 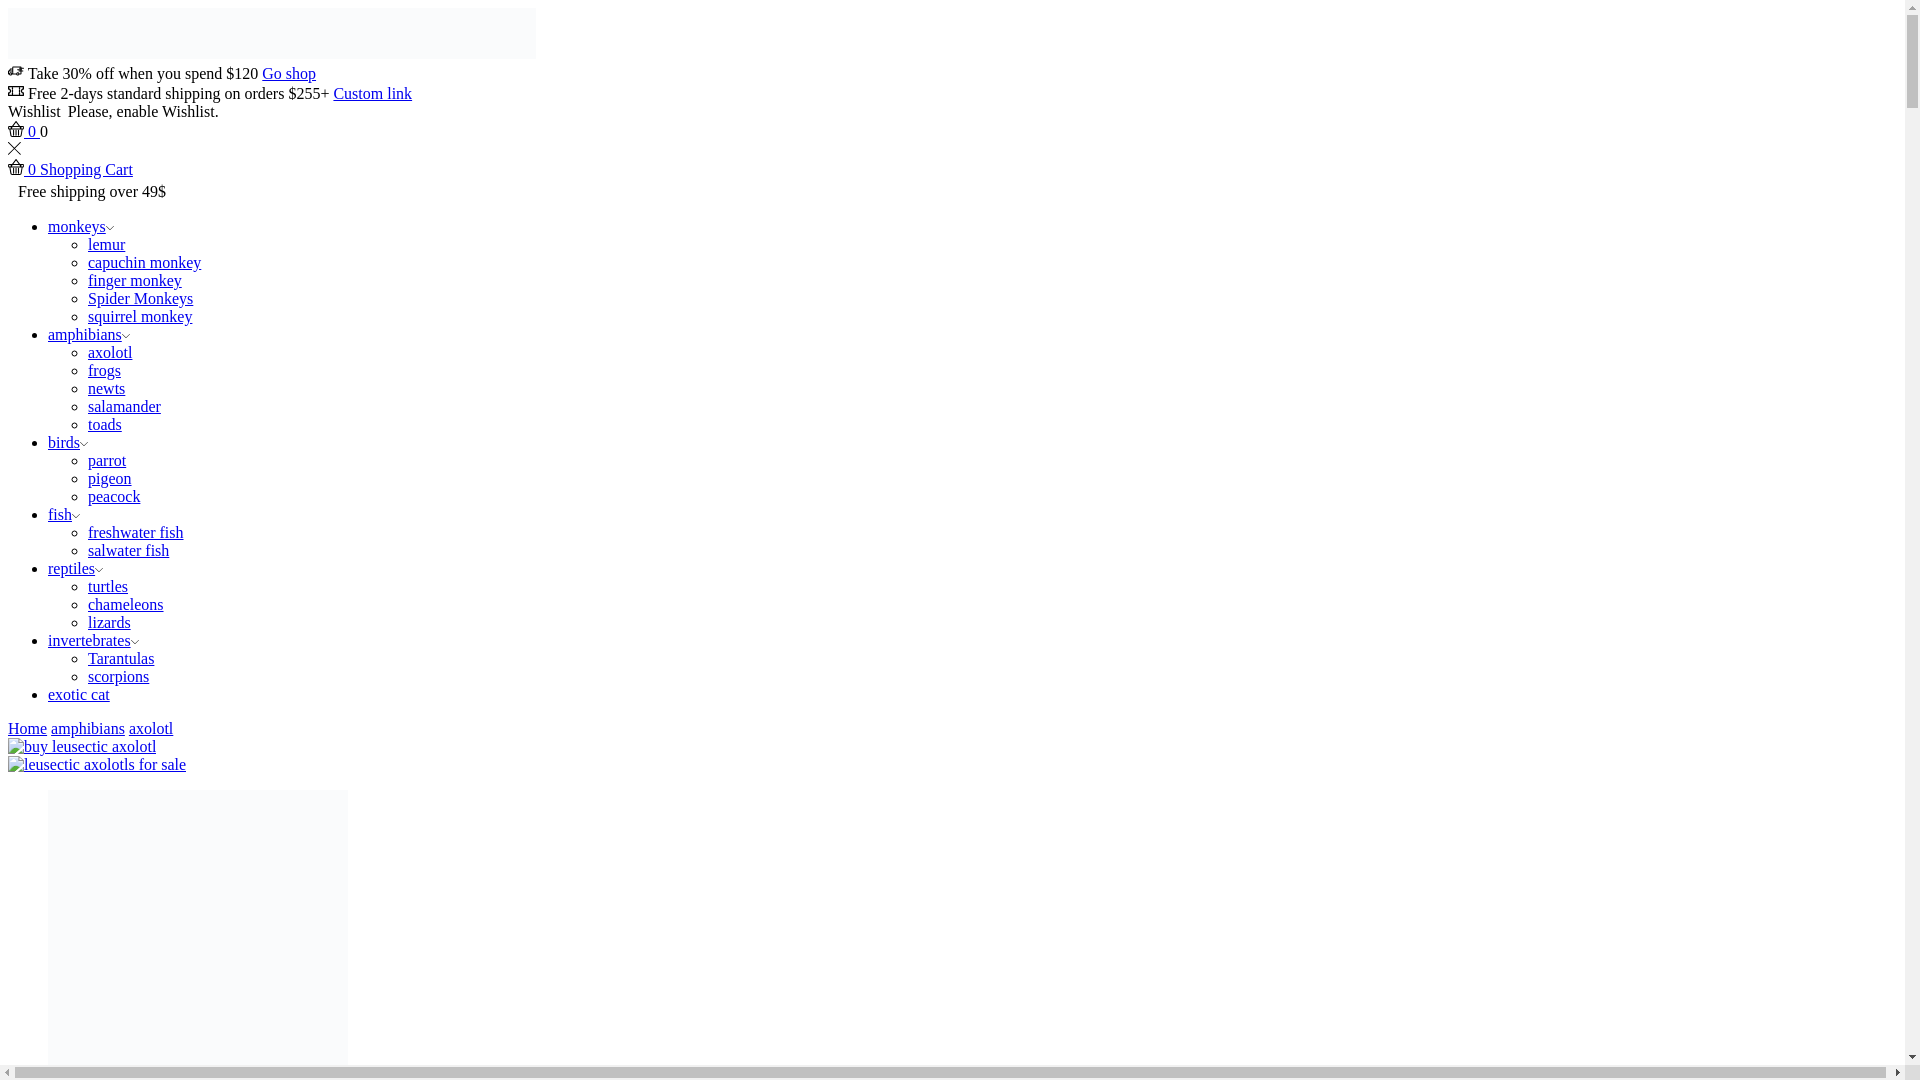 What do you see at coordinates (136, 532) in the screenshot?
I see `freshwater fish` at bounding box center [136, 532].